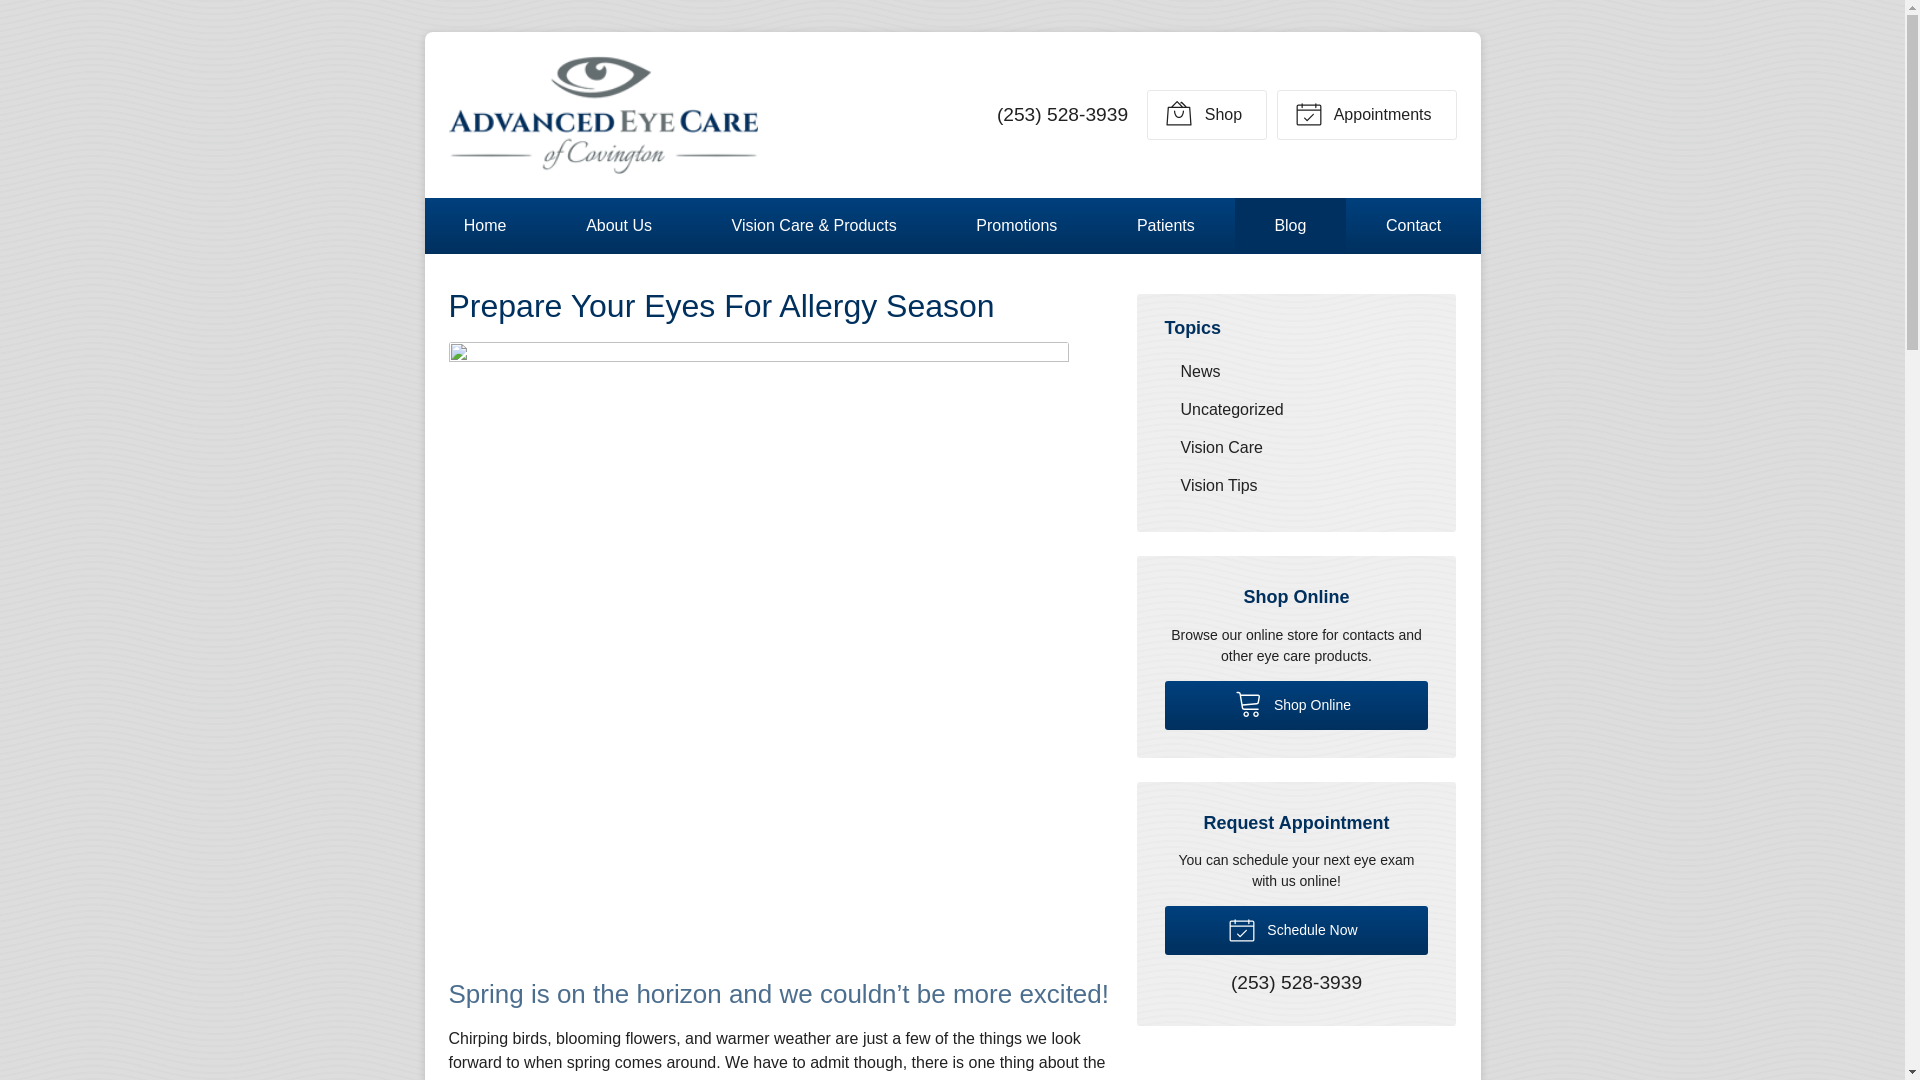 This screenshot has width=1920, height=1080. I want to click on Vision Tips, so click(1296, 485).